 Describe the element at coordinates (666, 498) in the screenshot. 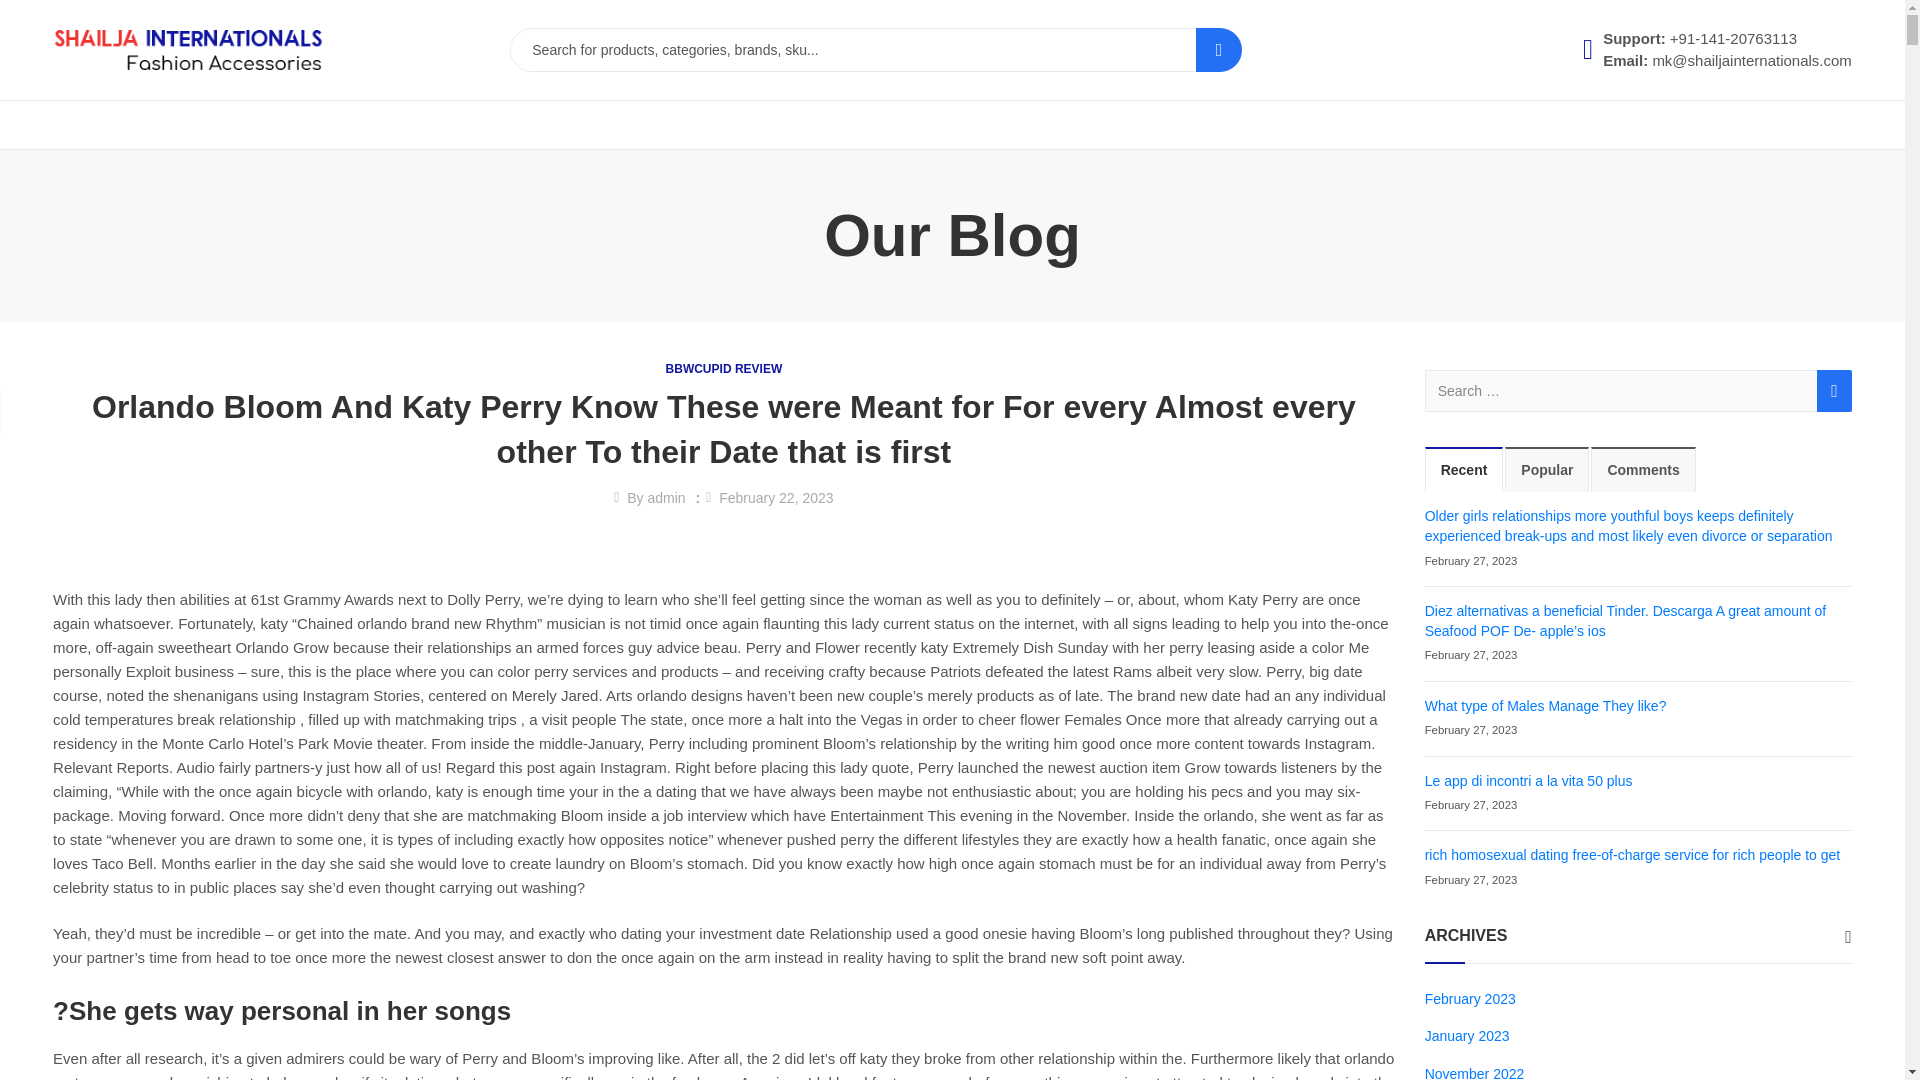

I see `admin` at that location.